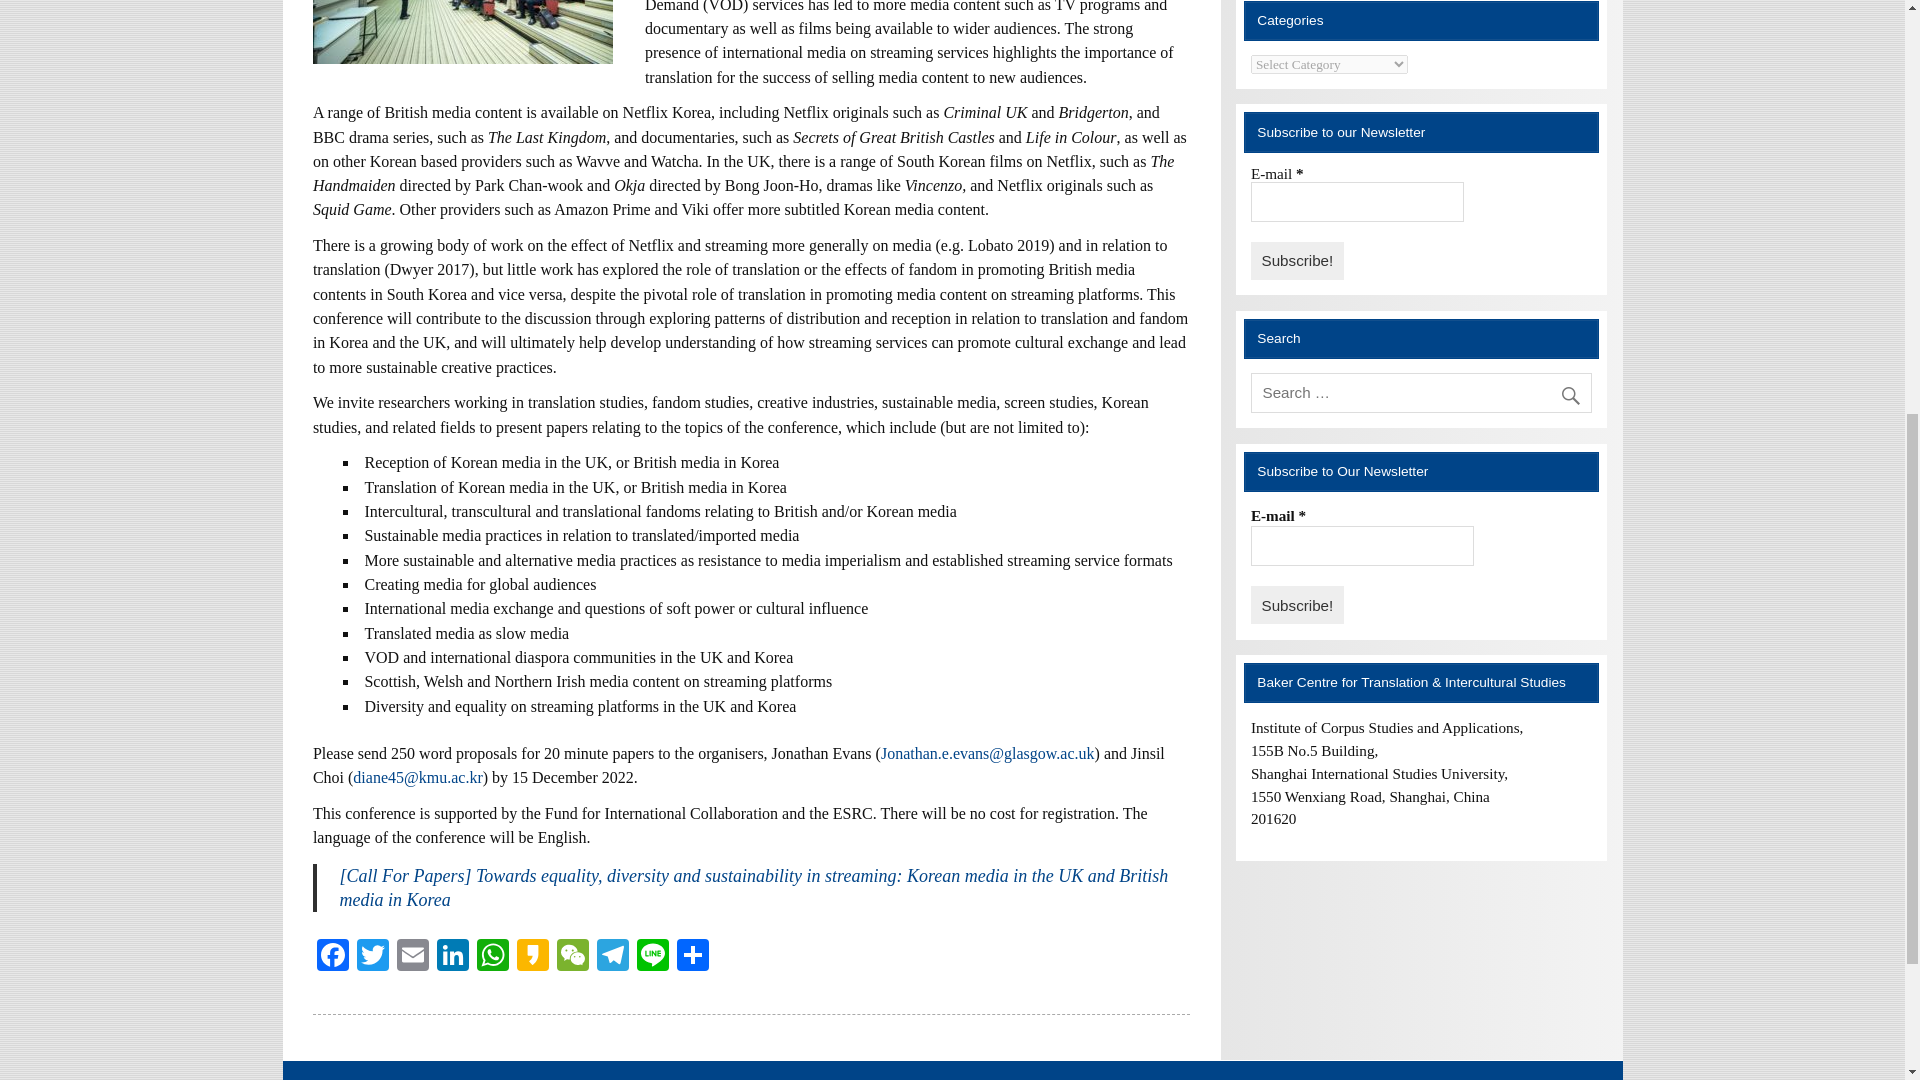 This screenshot has width=1920, height=1080. I want to click on Subscribe!, so click(1298, 605).